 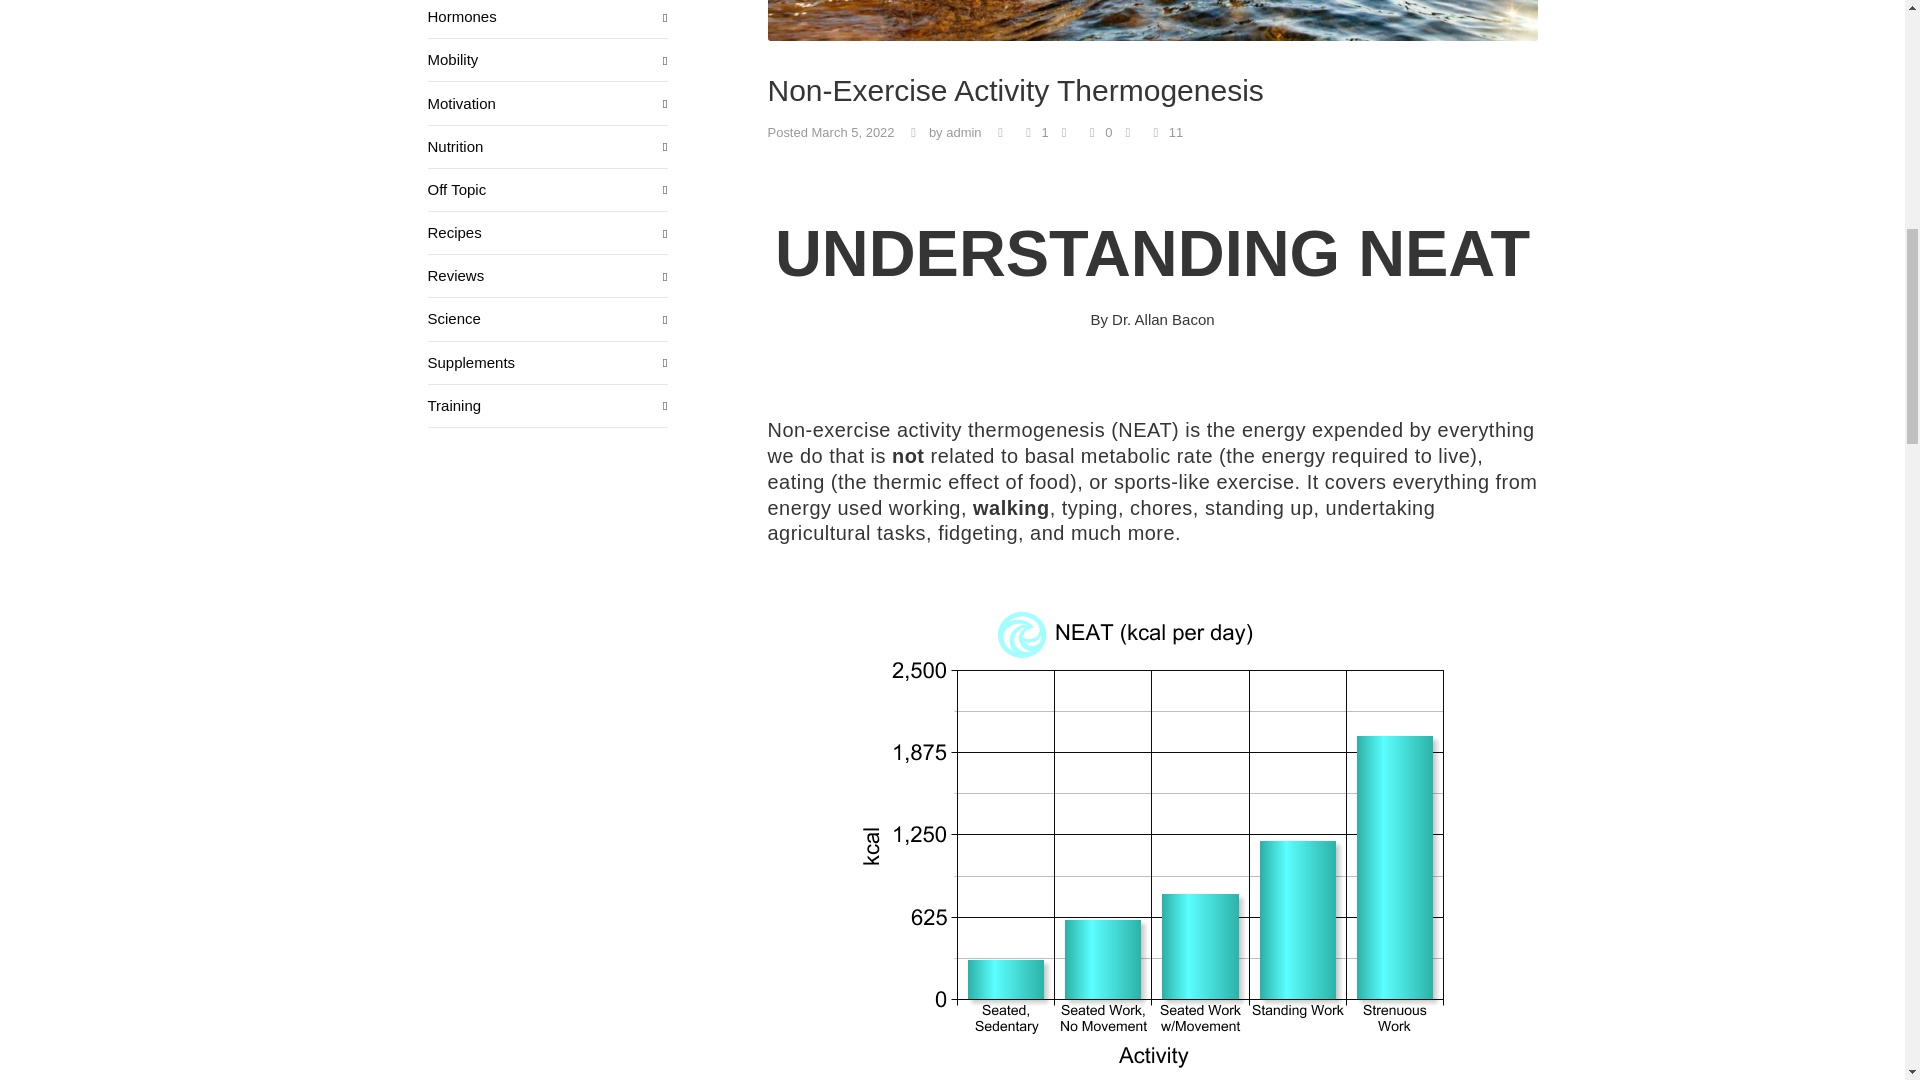 I want to click on Like, so click(x=1165, y=133).